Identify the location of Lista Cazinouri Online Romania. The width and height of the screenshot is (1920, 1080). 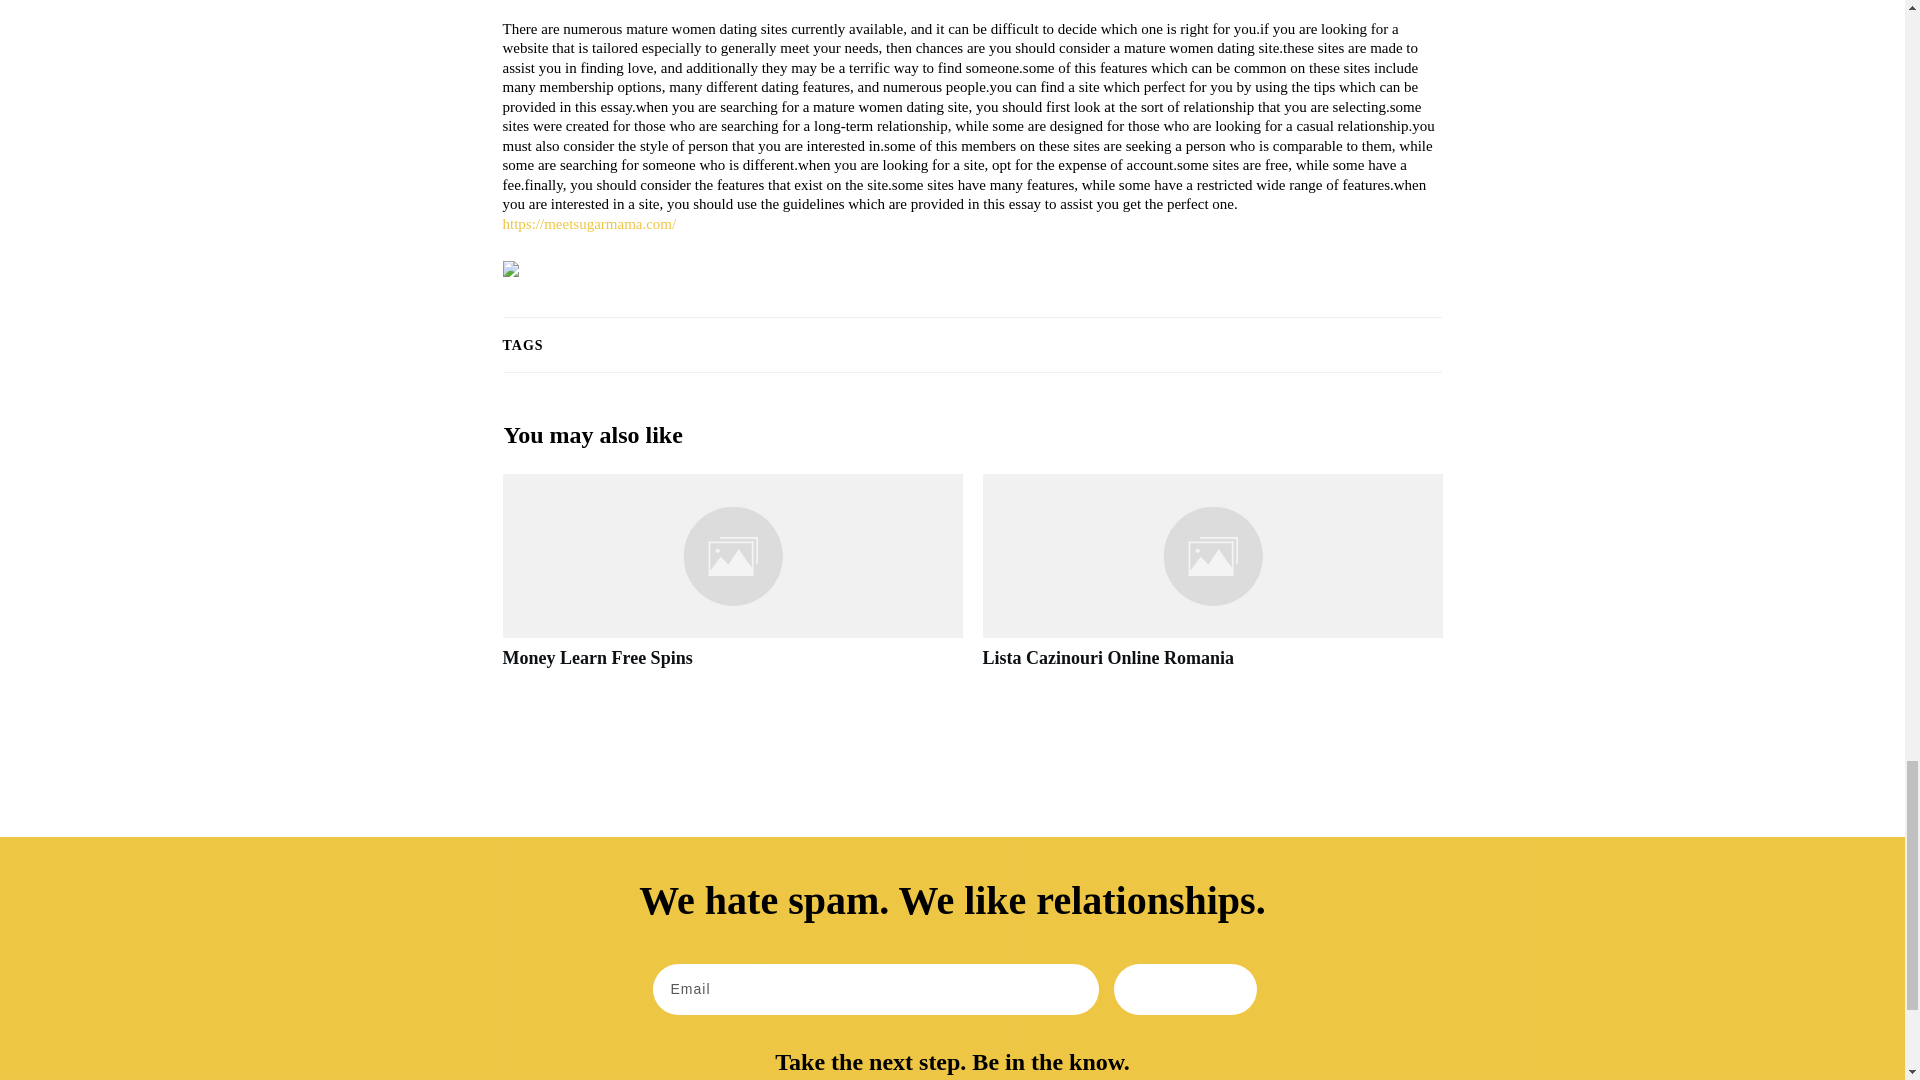
(1211, 582).